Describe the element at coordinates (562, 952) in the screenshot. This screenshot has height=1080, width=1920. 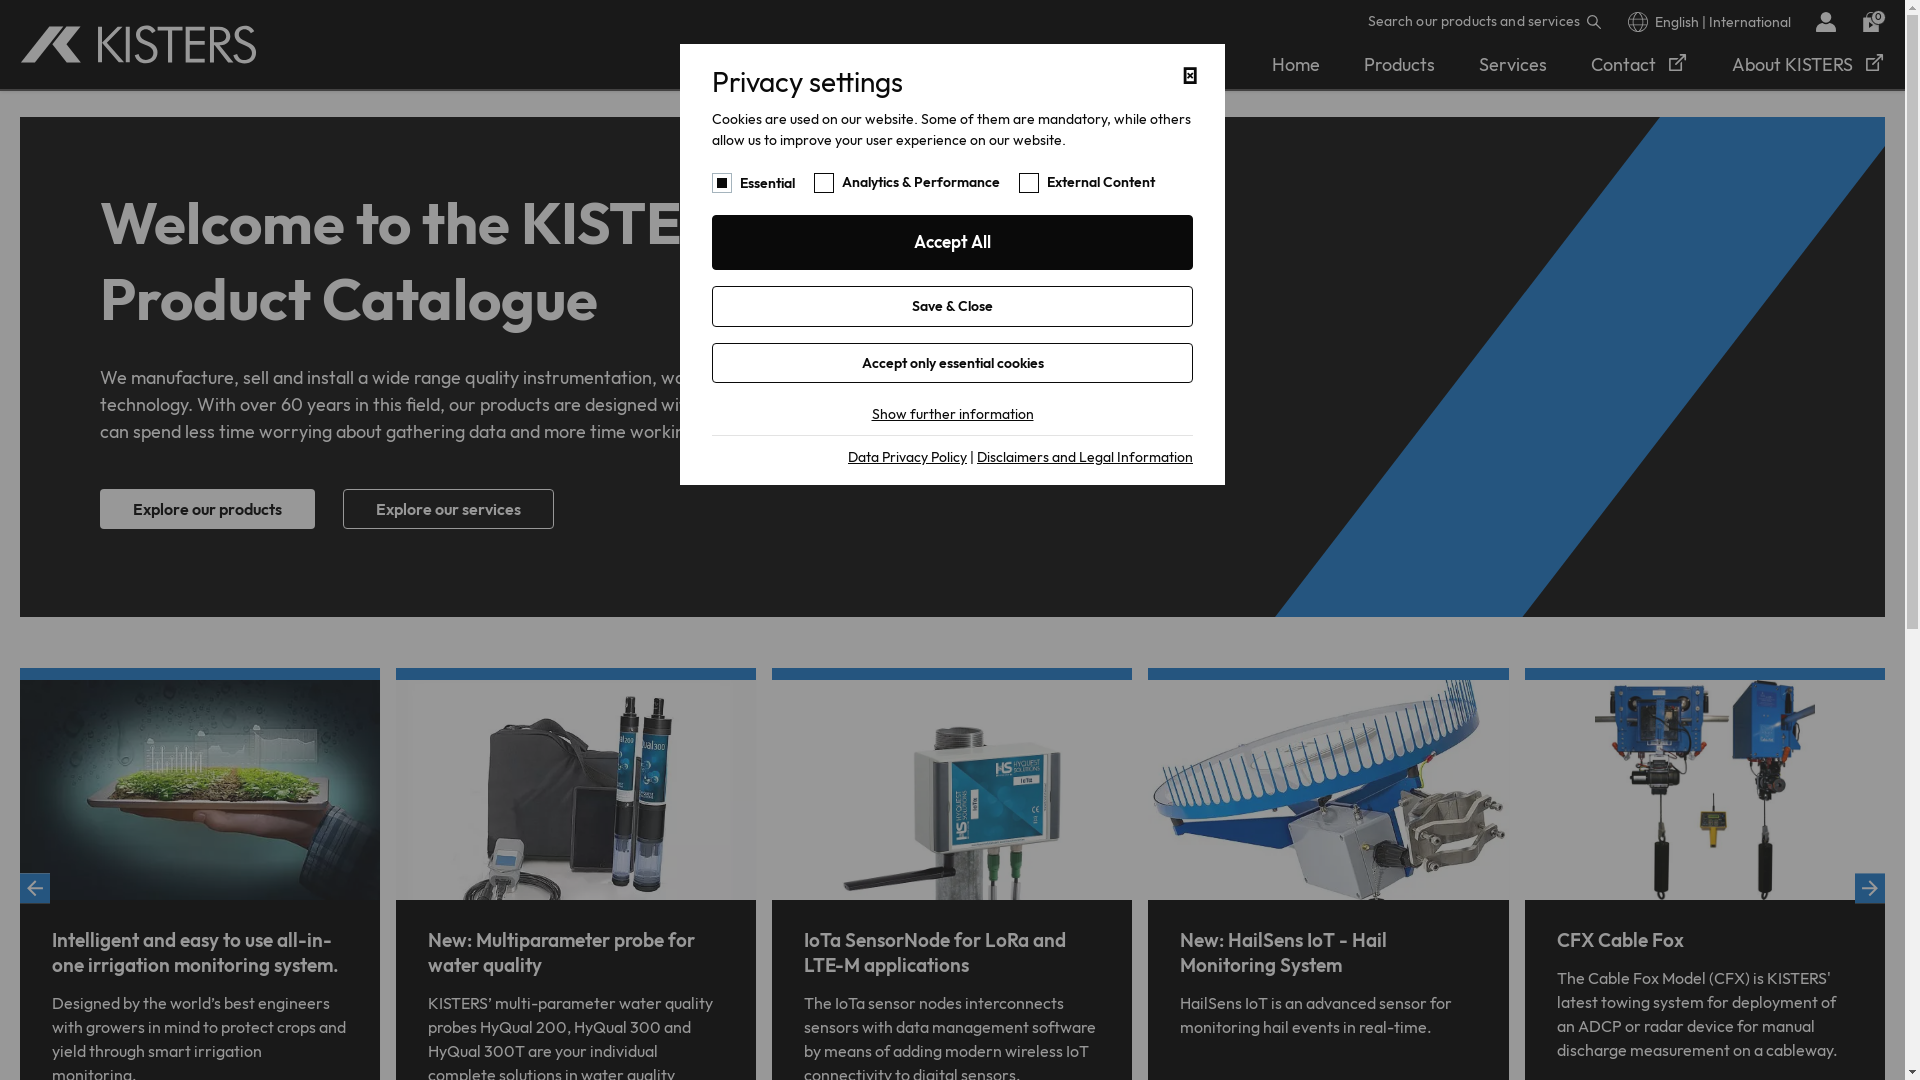
I see `New: Multiparameter probe for water quality` at that location.